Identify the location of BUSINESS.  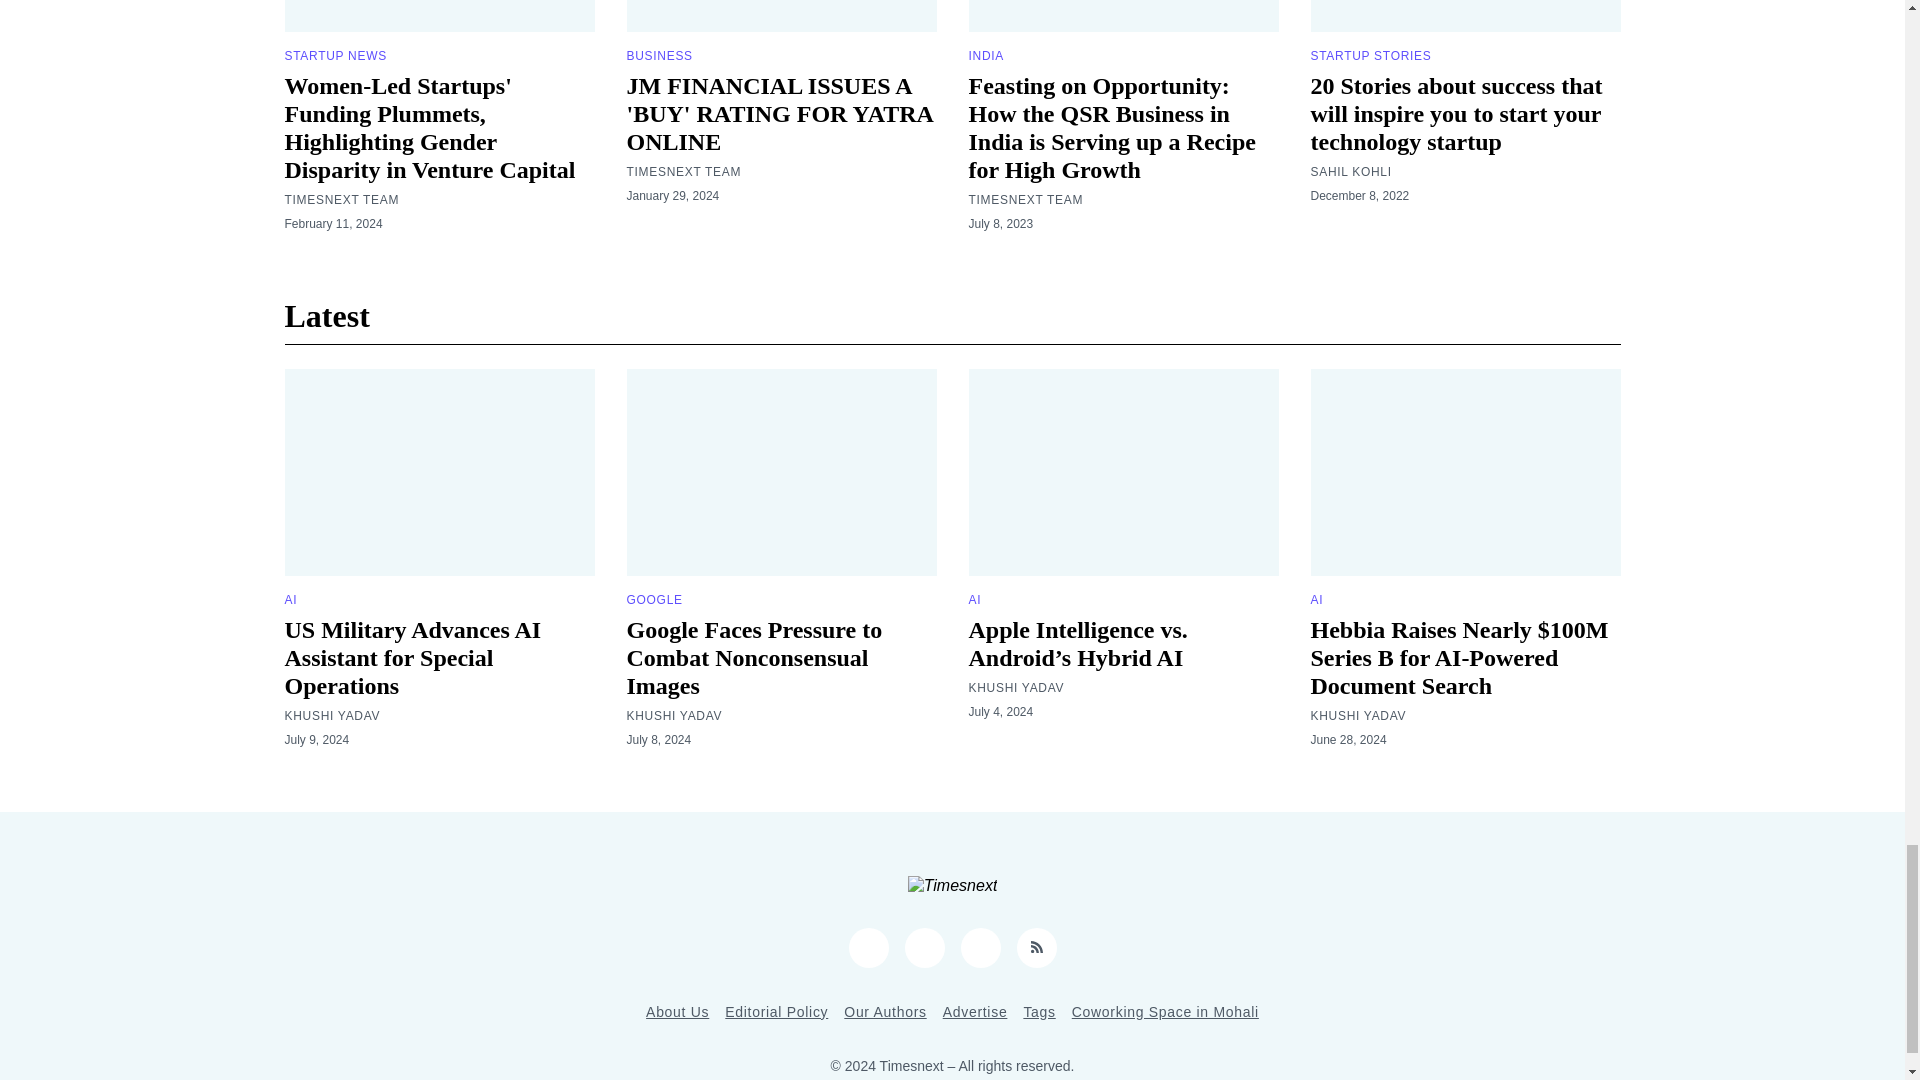
(658, 55).